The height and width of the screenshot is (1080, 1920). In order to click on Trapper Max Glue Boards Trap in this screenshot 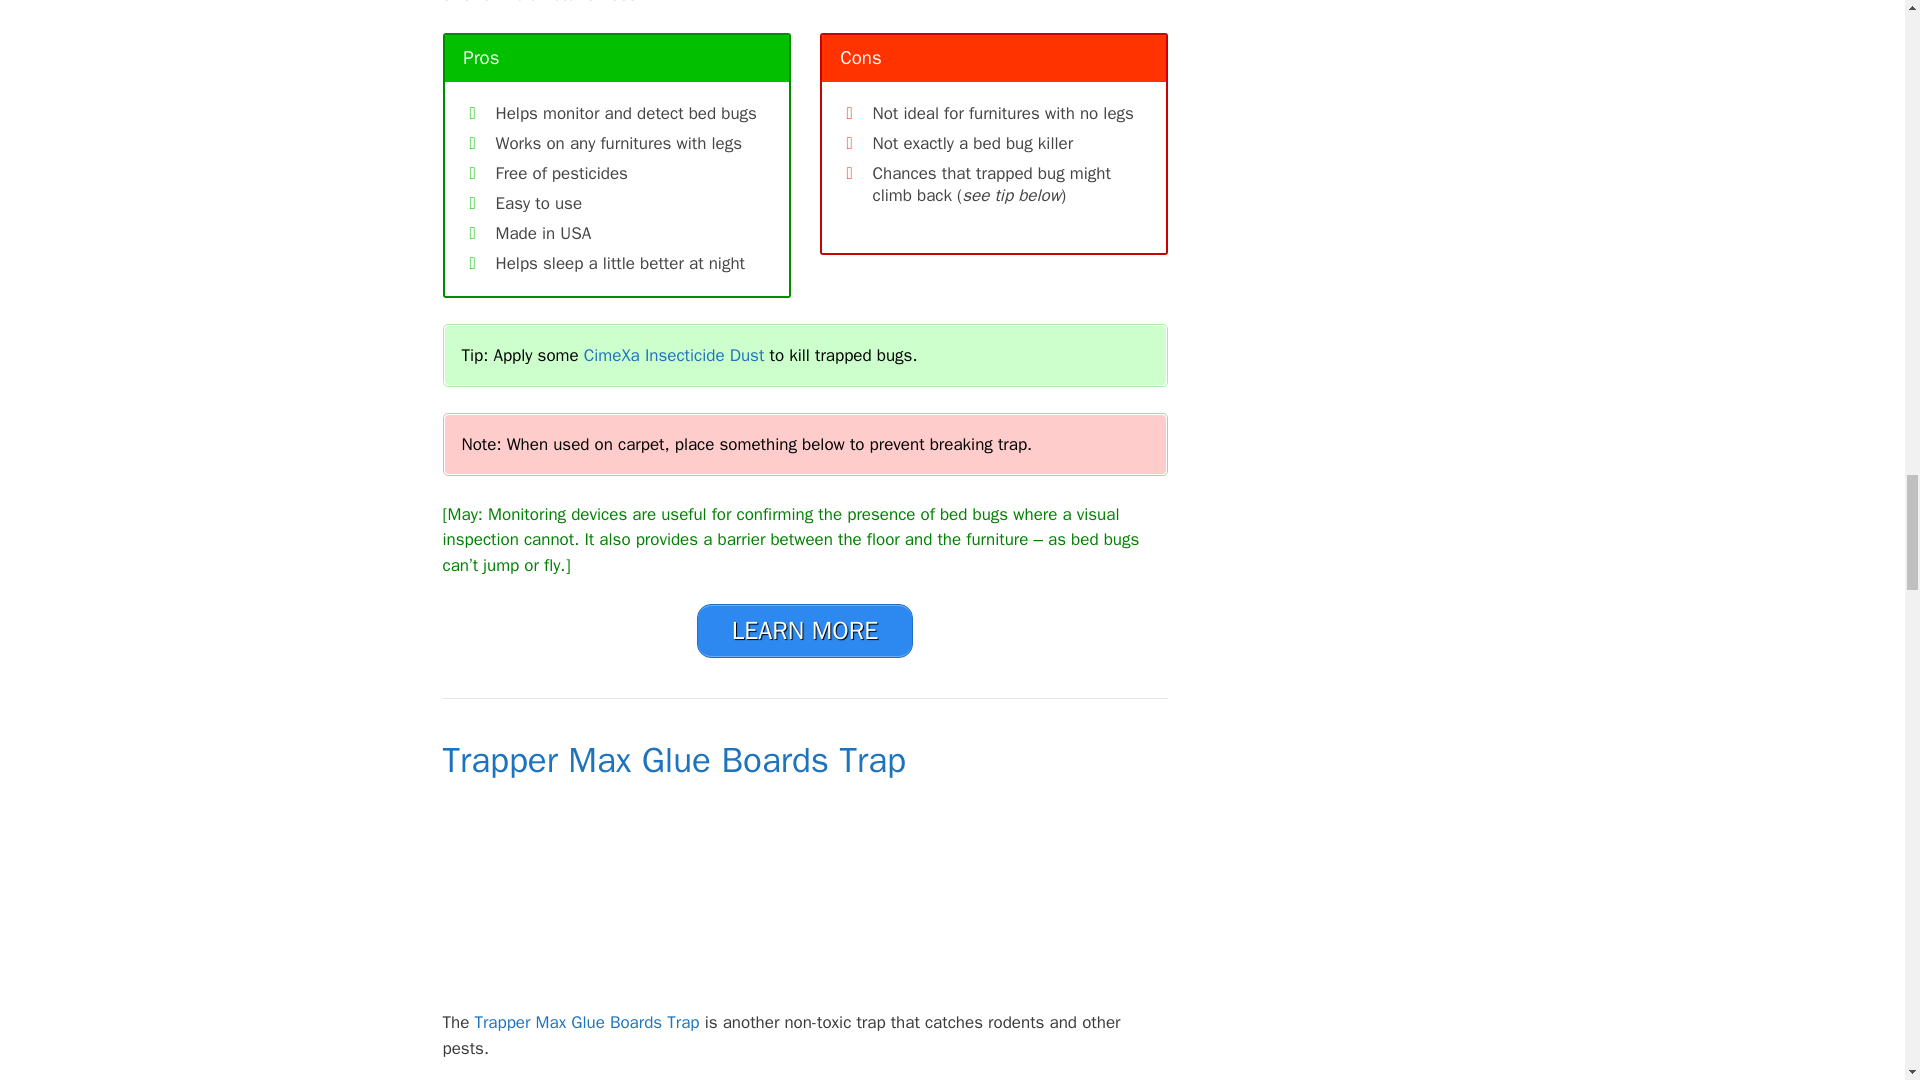, I will do `click(589, 1022)`.